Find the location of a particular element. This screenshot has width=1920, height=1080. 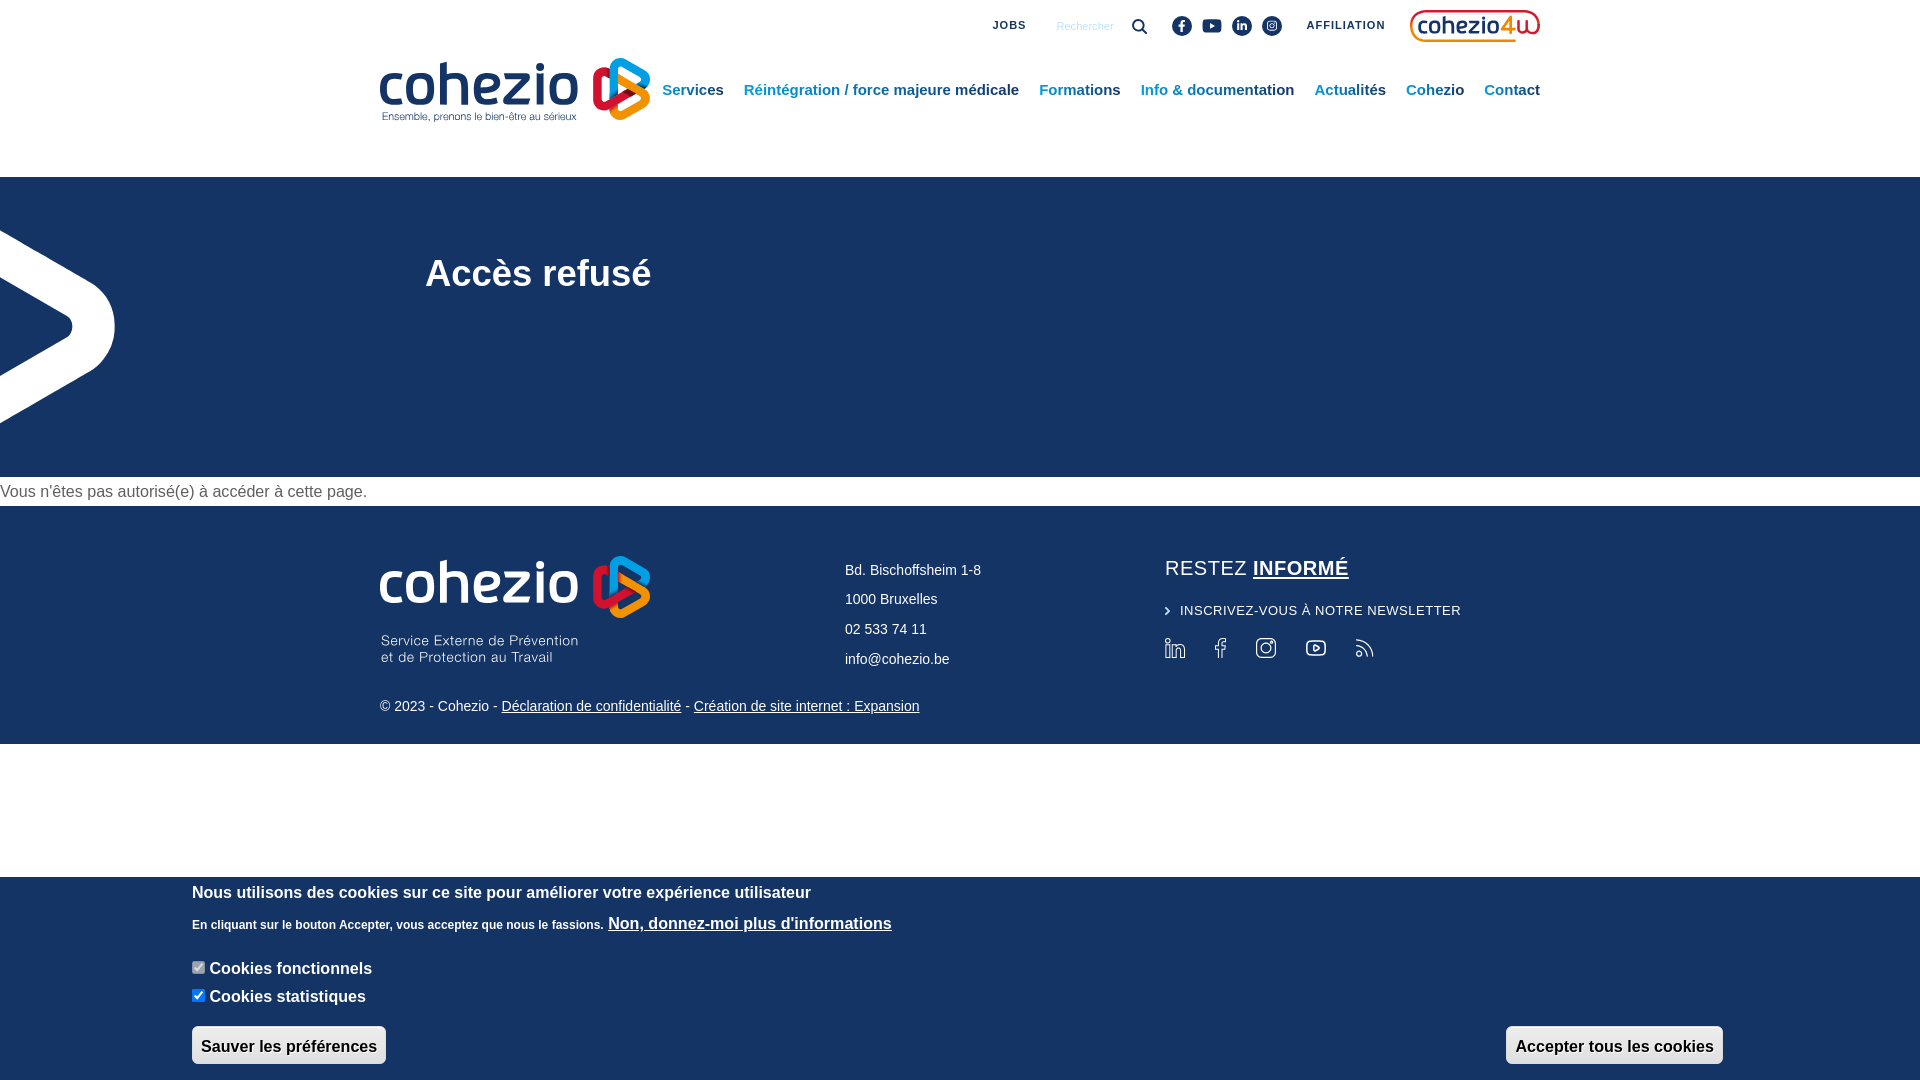

info@cohezio.be is located at coordinates (898, 659).